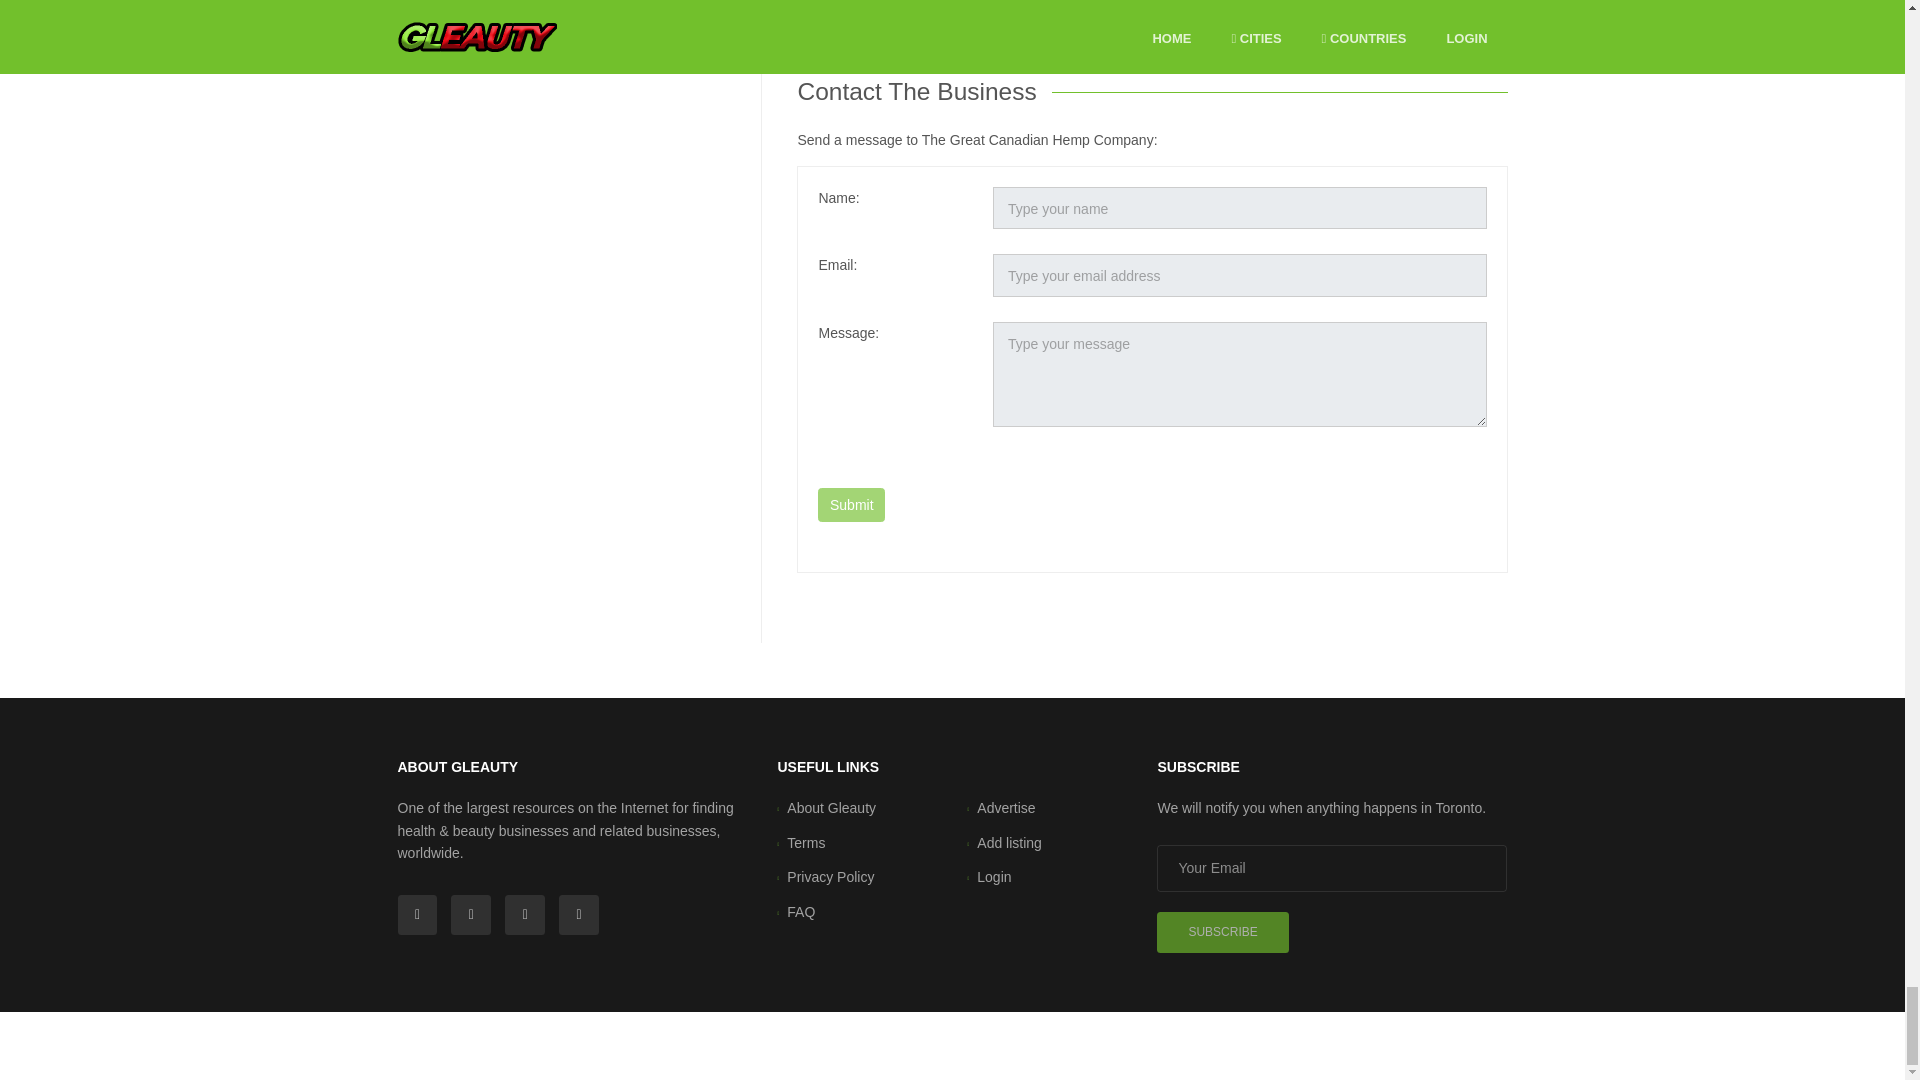  What do you see at coordinates (862, 17) in the screenshot?
I see `SUBSCRIBE` at bounding box center [862, 17].